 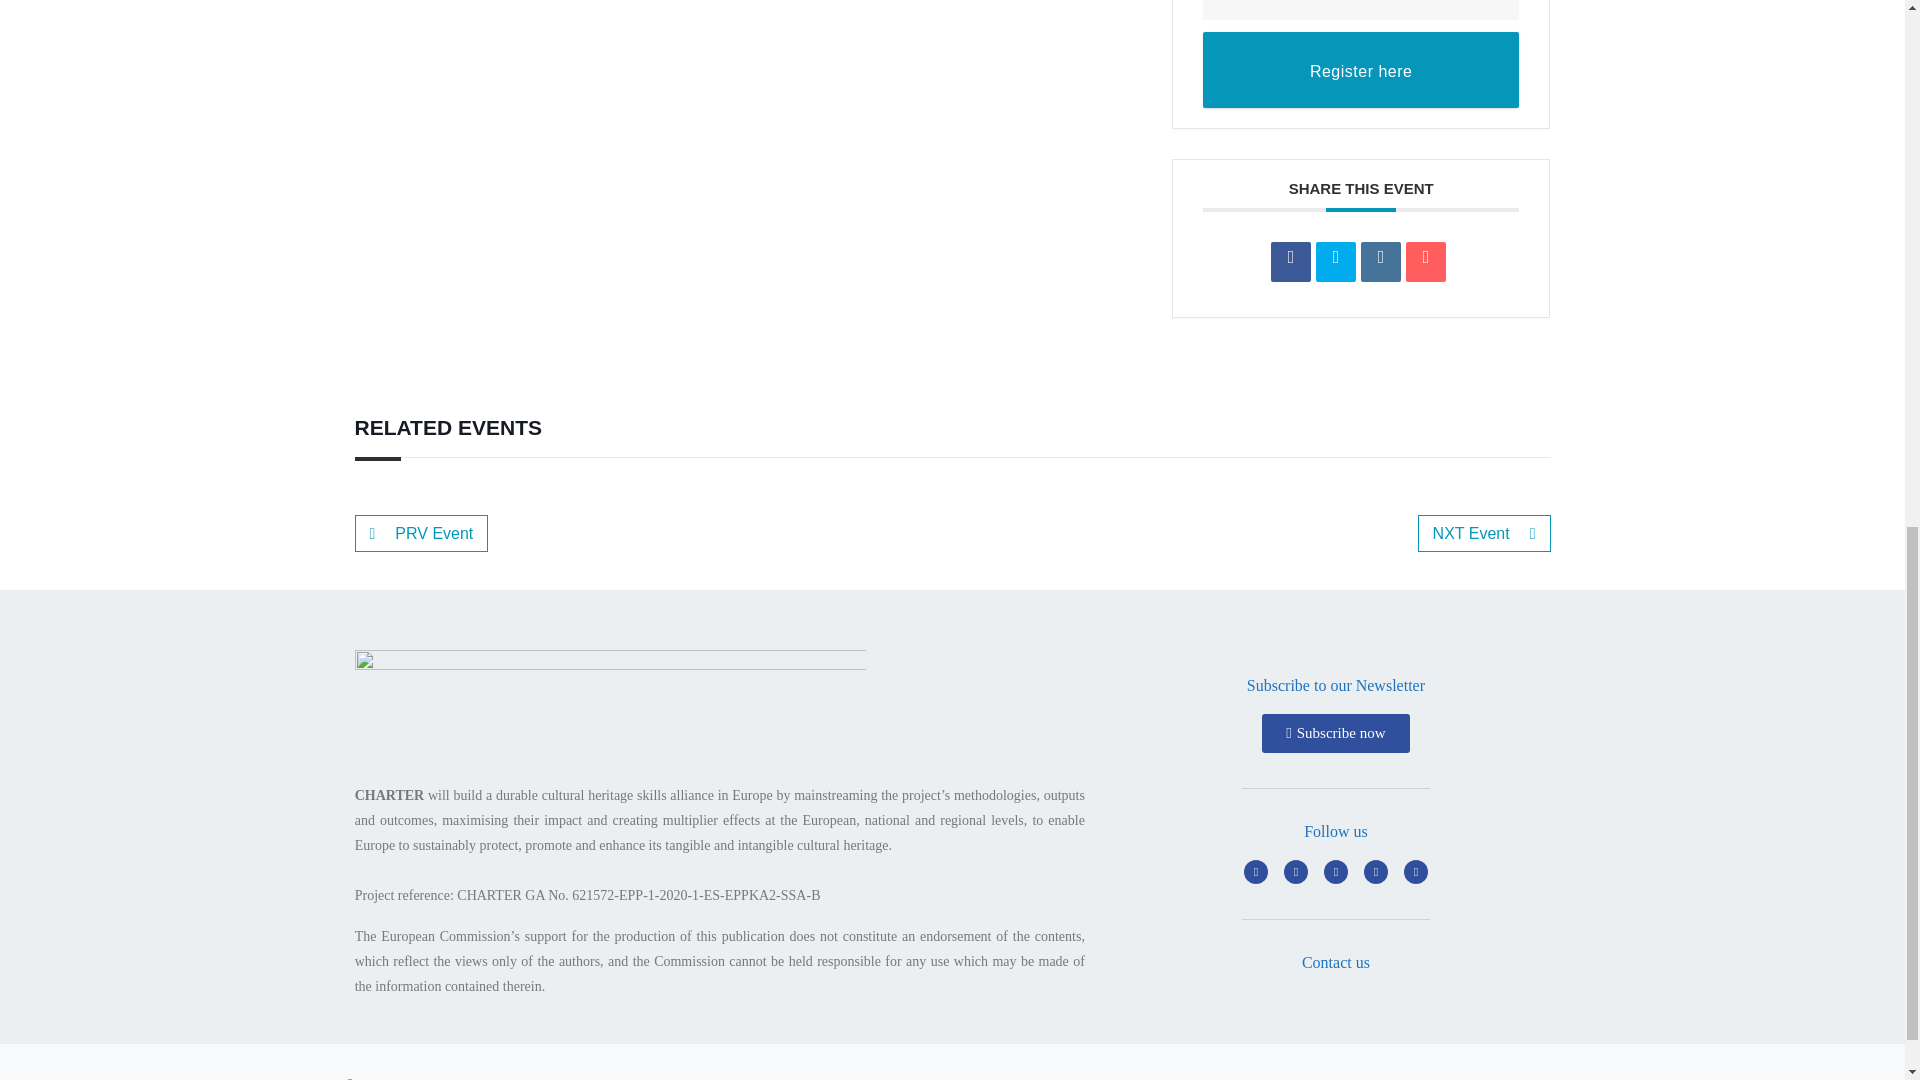 What do you see at coordinates (420, 533) in the screenshot?
I see `PRV Event` at bounding box center [420, 533].